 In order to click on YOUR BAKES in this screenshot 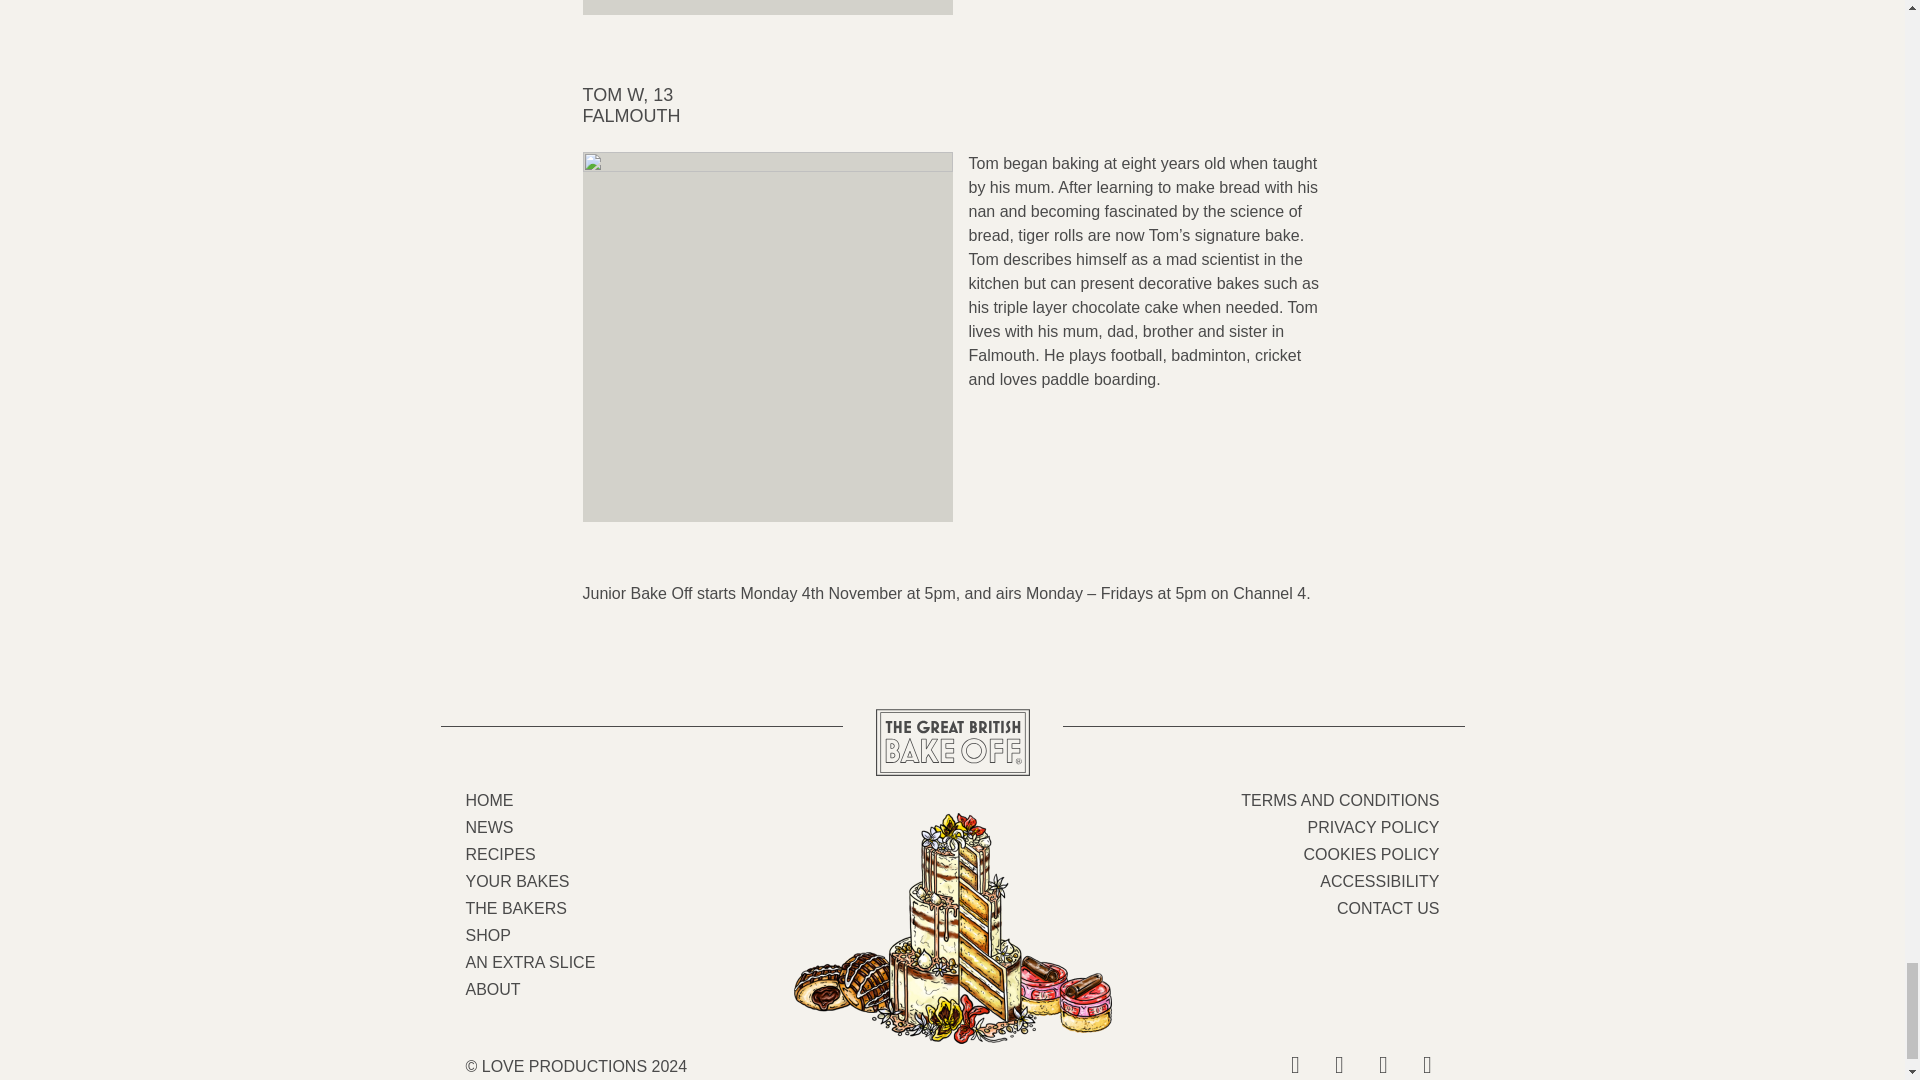, I will do `click(518, 880)`.